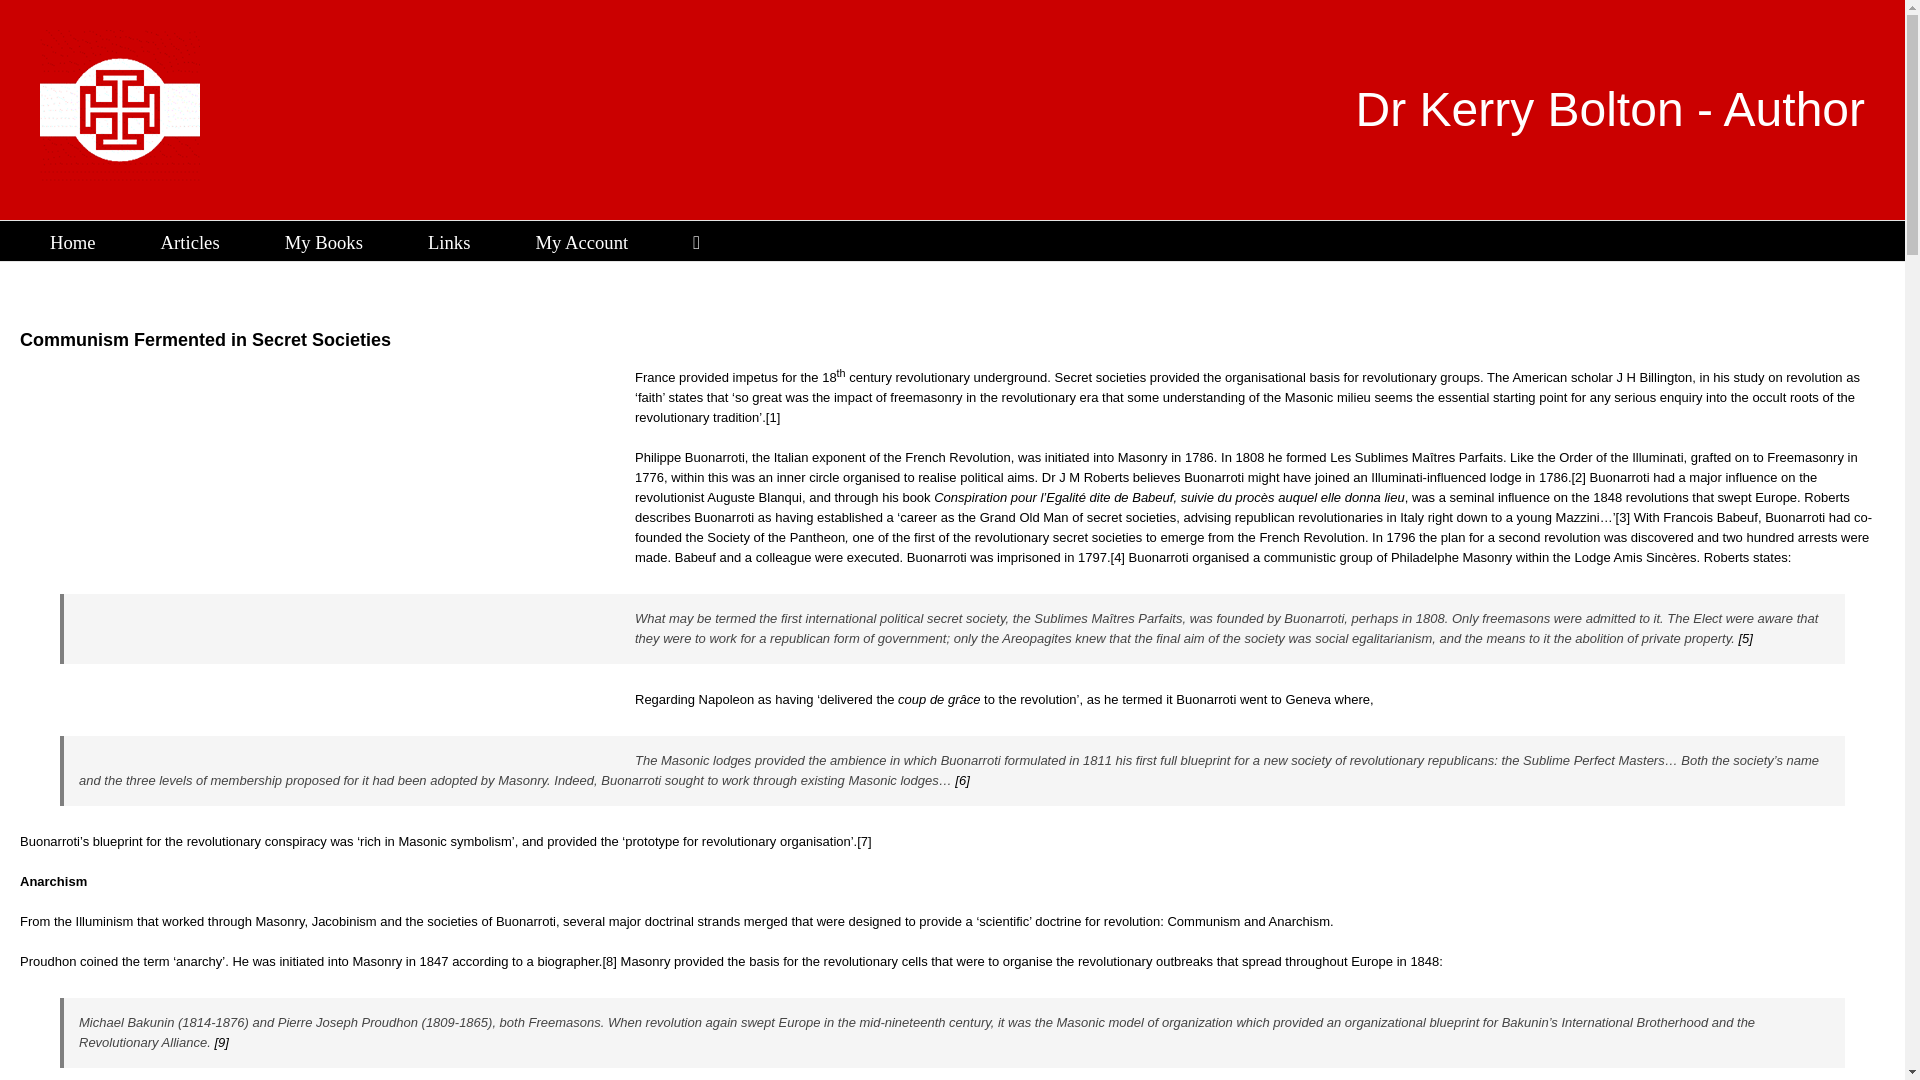 This screenshot has width=1920, height=1080. What do you see at coordinates (449, 241) in the screenshot?
I see `Links` at bounding box center [449, 241].